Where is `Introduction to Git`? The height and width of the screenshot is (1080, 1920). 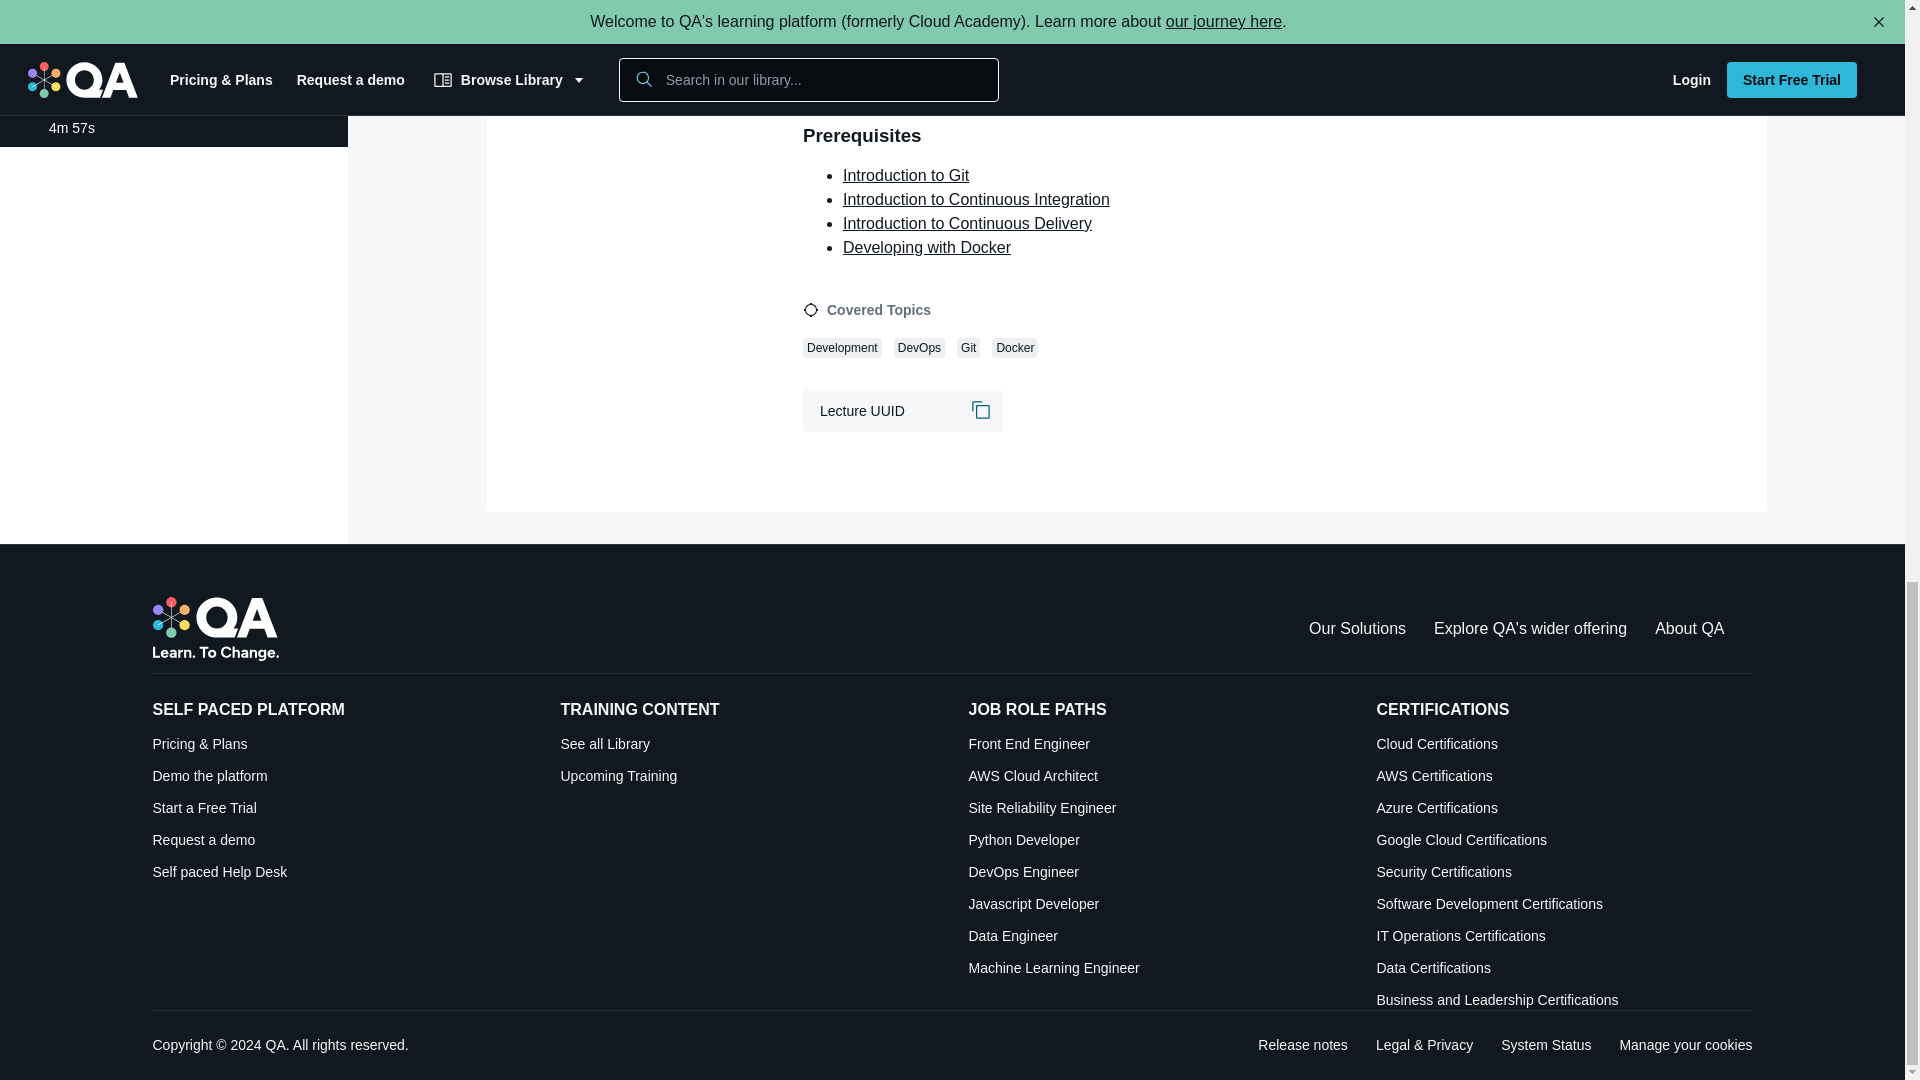 Introduction to Git is located at coordinates (906, 175).